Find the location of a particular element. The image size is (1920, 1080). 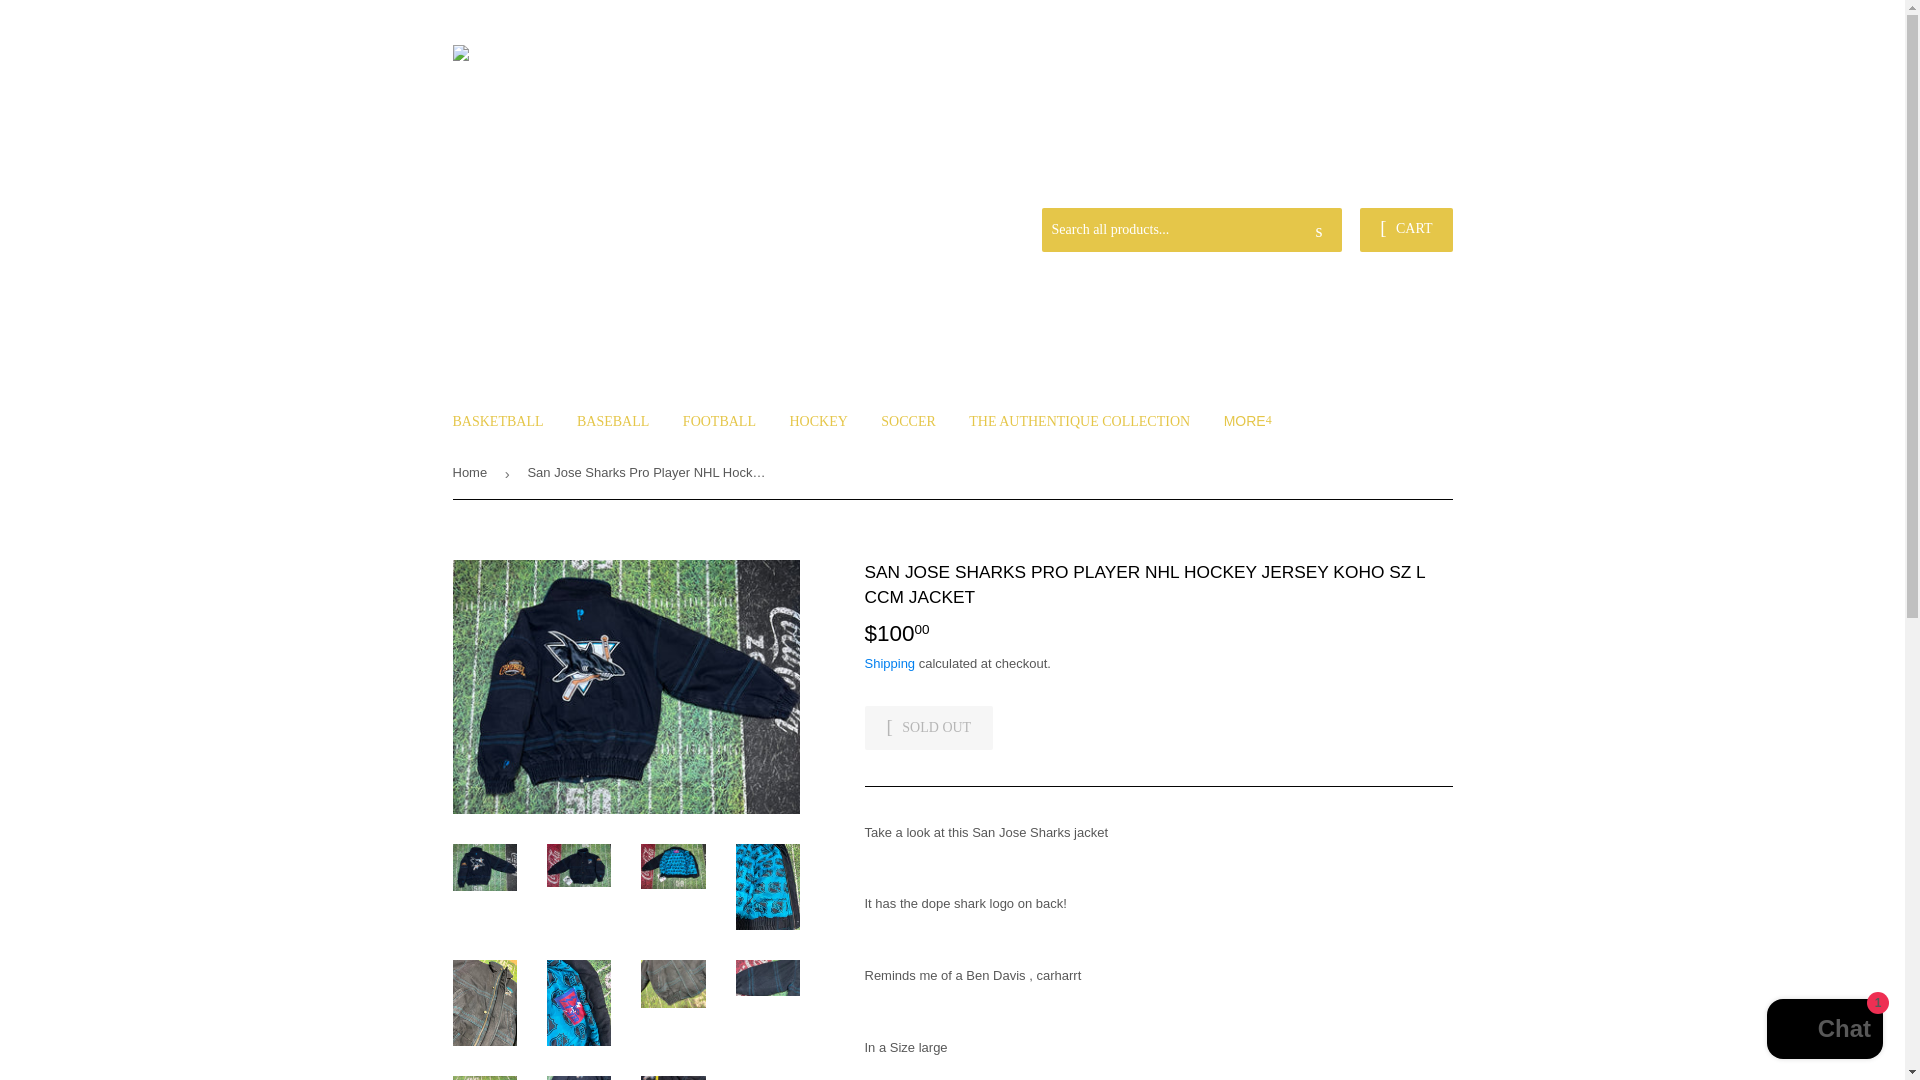

Back to the frontpage is located at coordinates (472, 473).